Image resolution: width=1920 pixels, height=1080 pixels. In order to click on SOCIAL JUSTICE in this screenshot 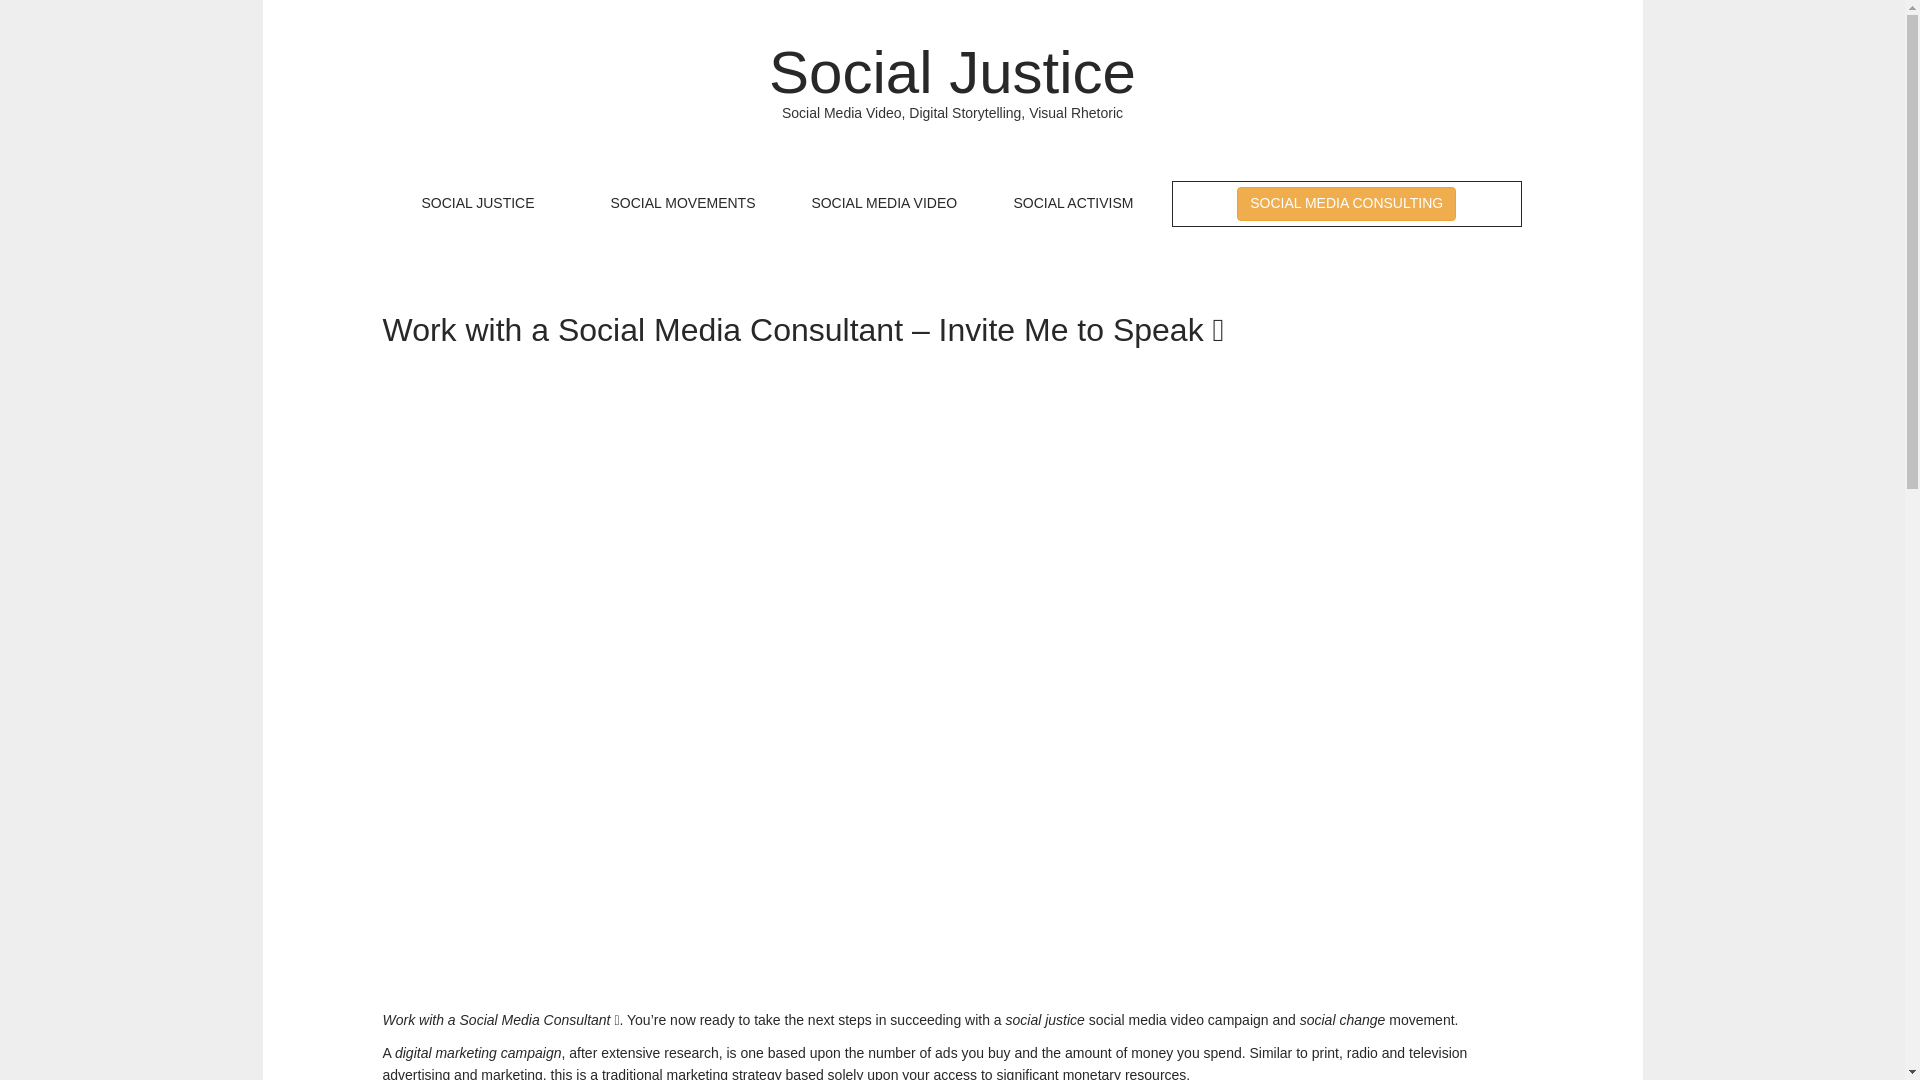, I will do `click(478, 204)`.